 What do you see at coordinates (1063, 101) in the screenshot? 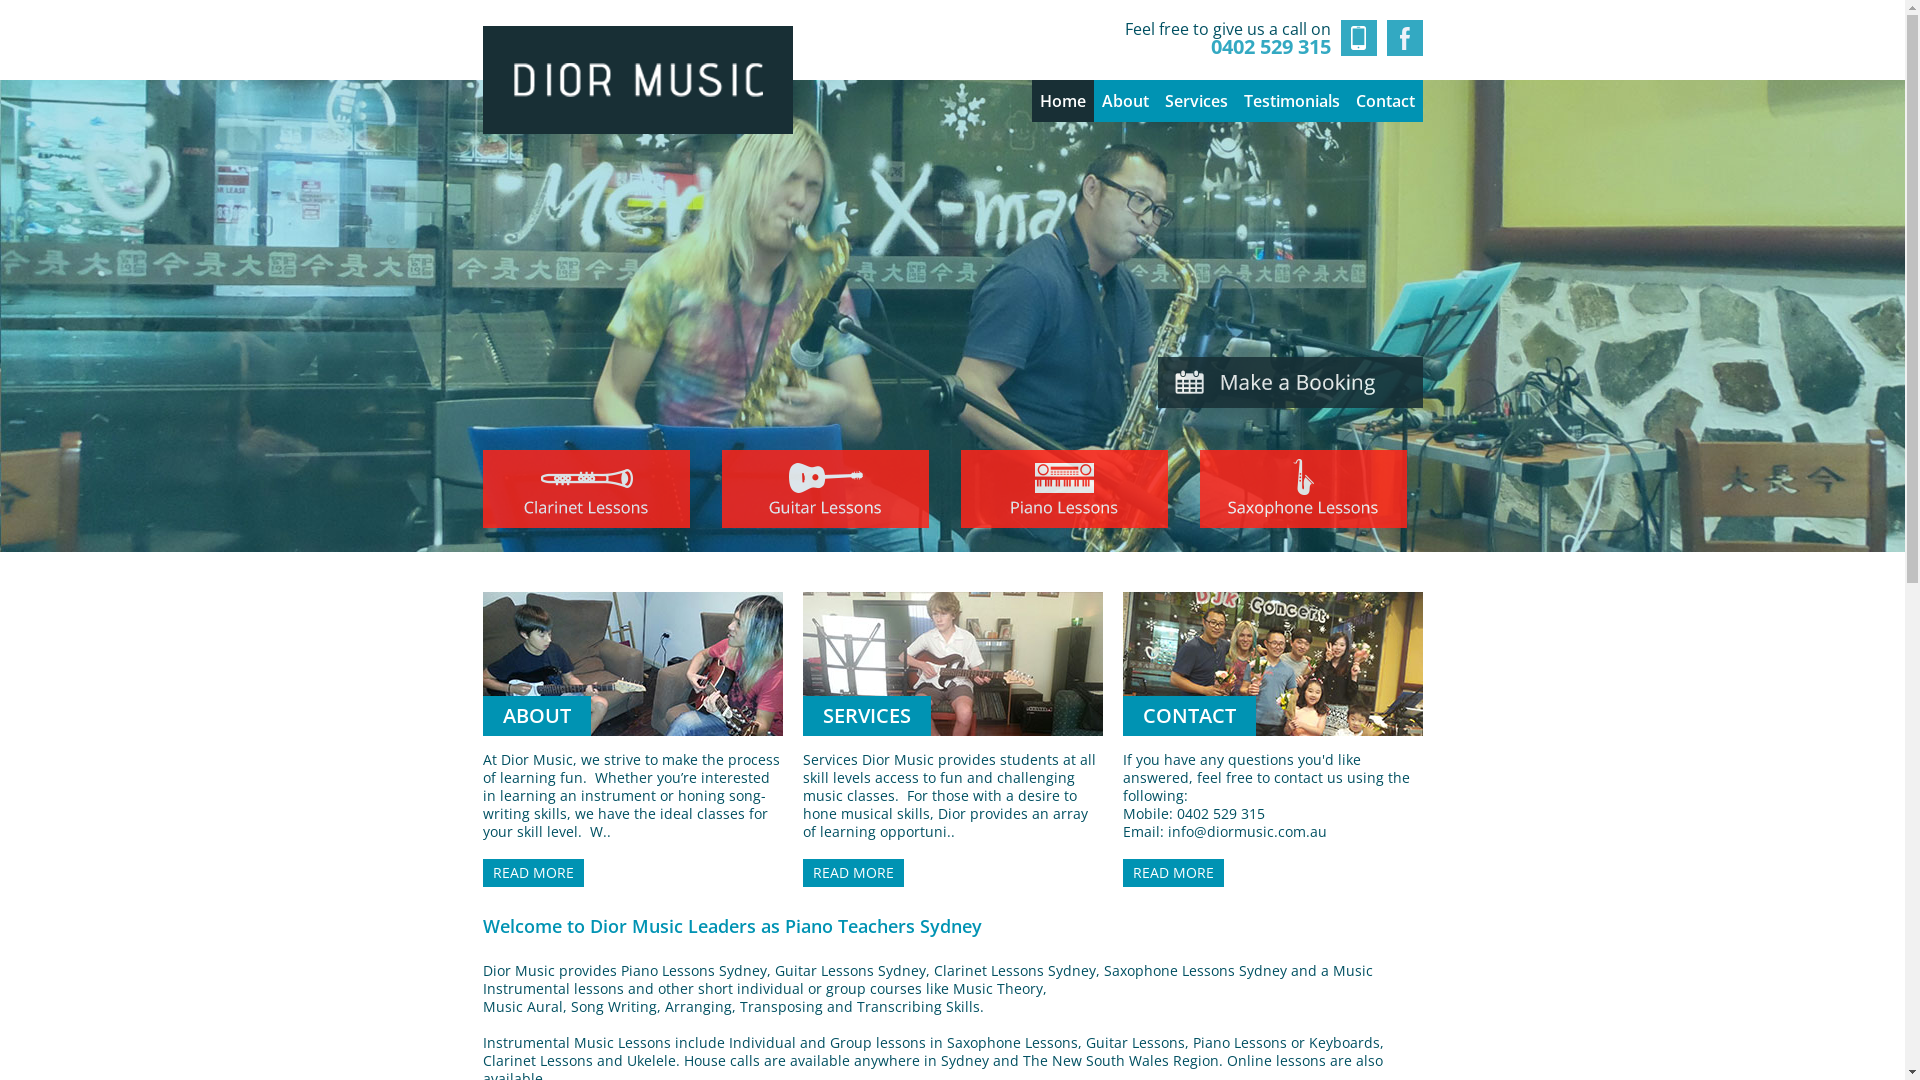
I see `Home` at bounding box center [1063, 101].